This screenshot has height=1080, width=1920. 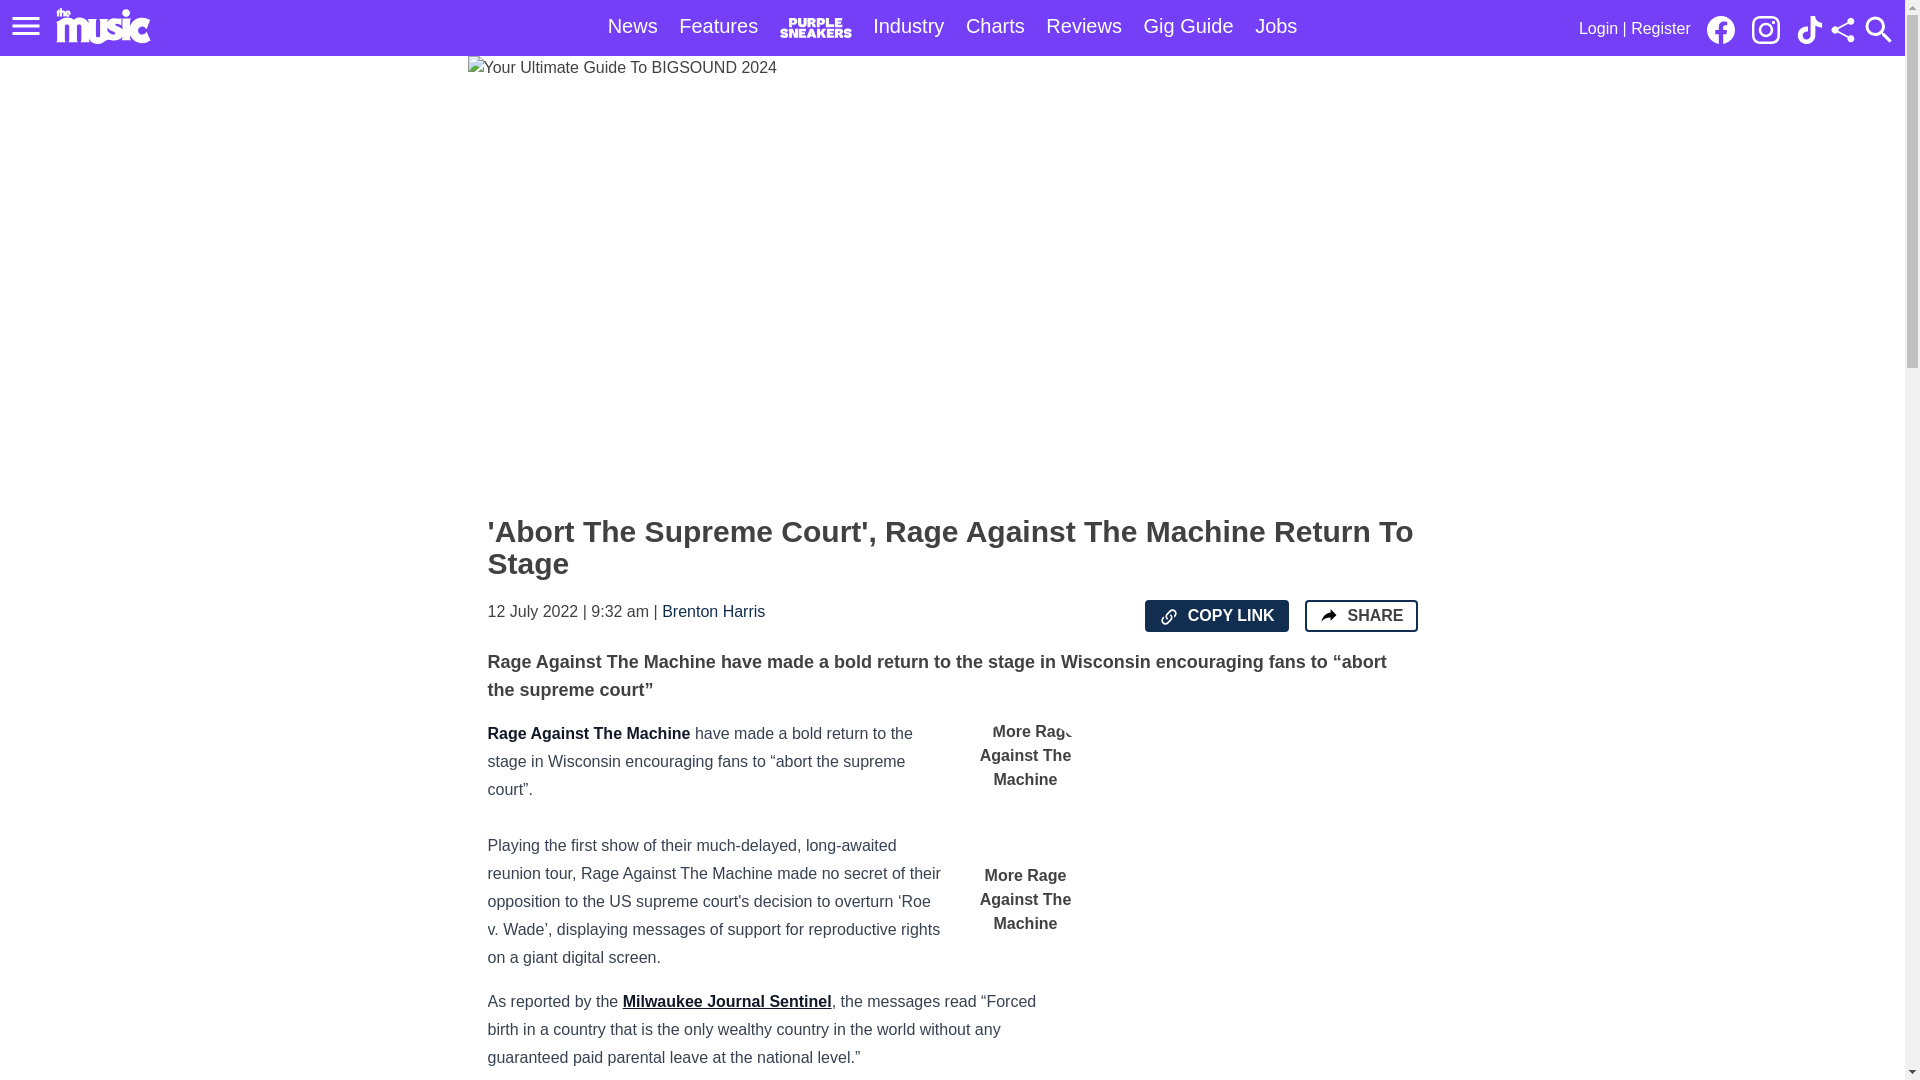 I want to click on Gig Guide, so click(x=1189, y=26).